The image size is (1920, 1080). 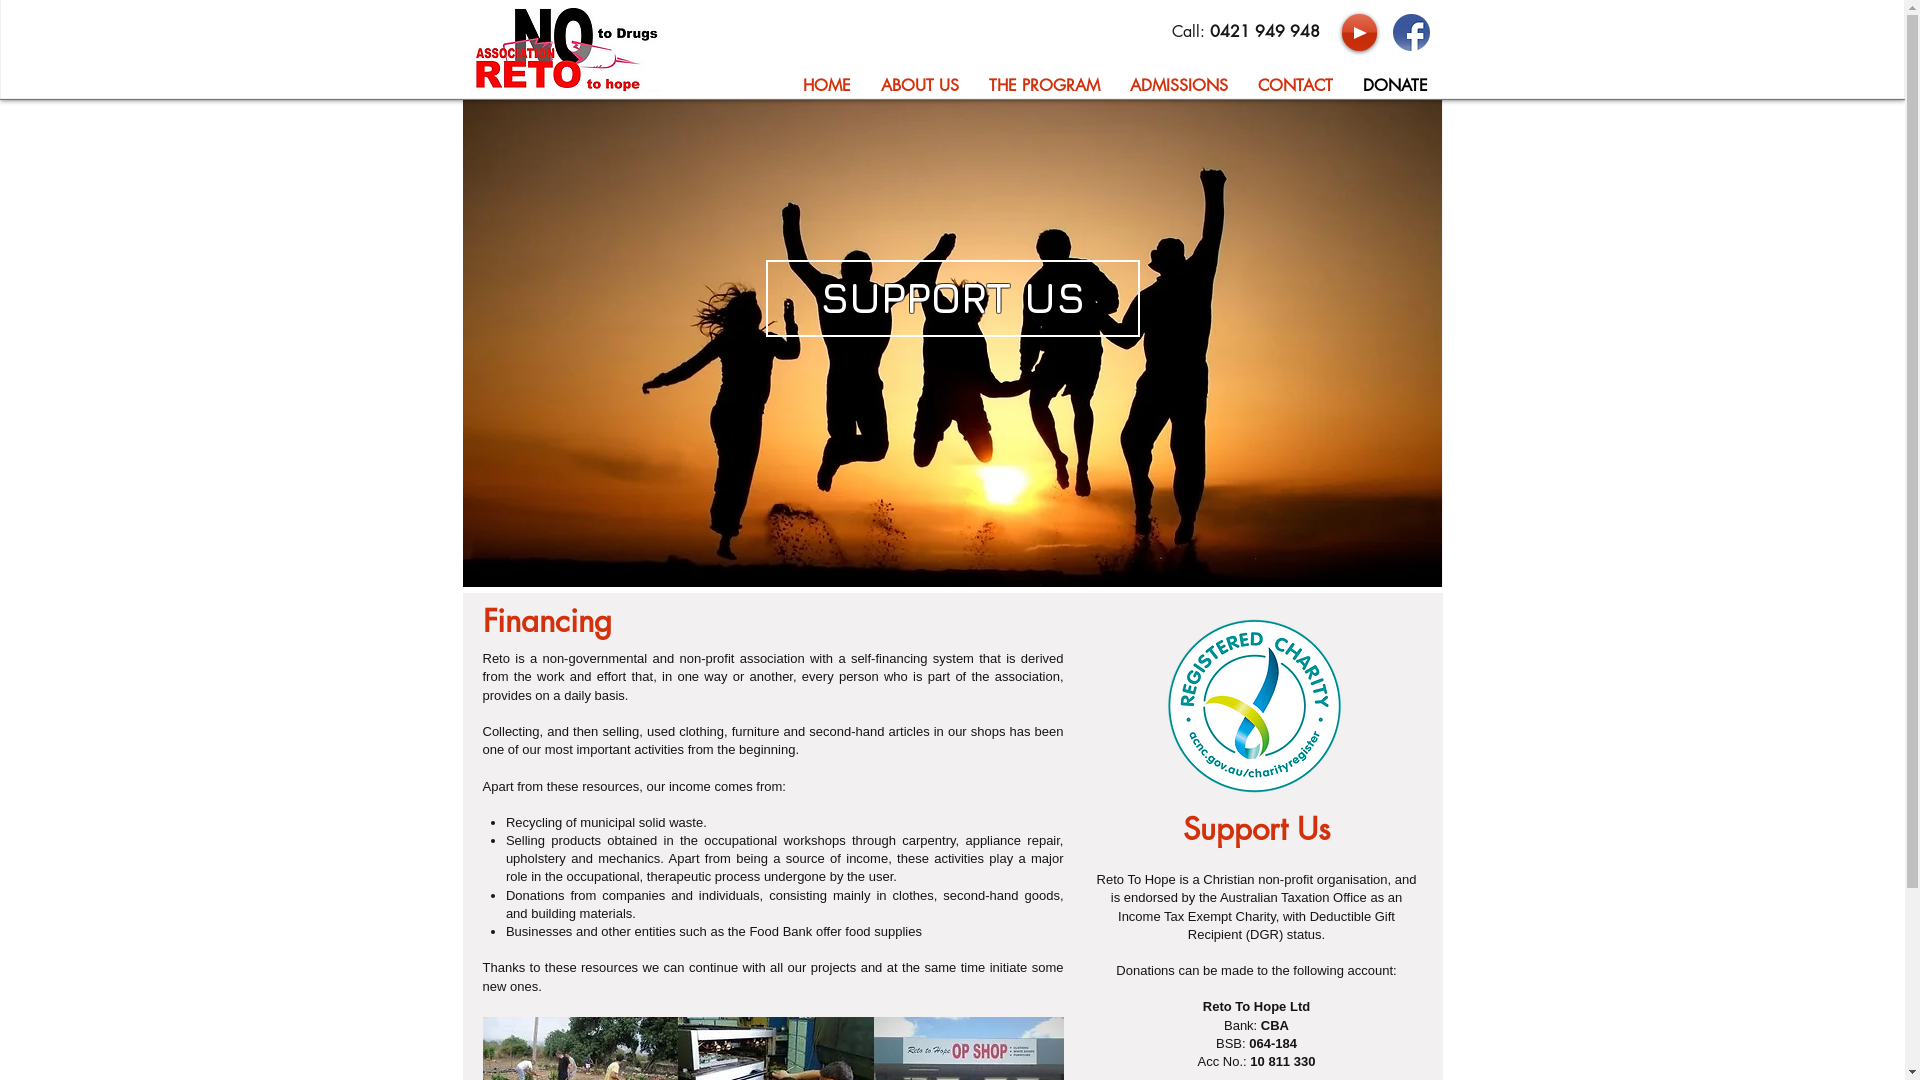 I want to click on ADMISSIONS, so click(x=1178, y=83).